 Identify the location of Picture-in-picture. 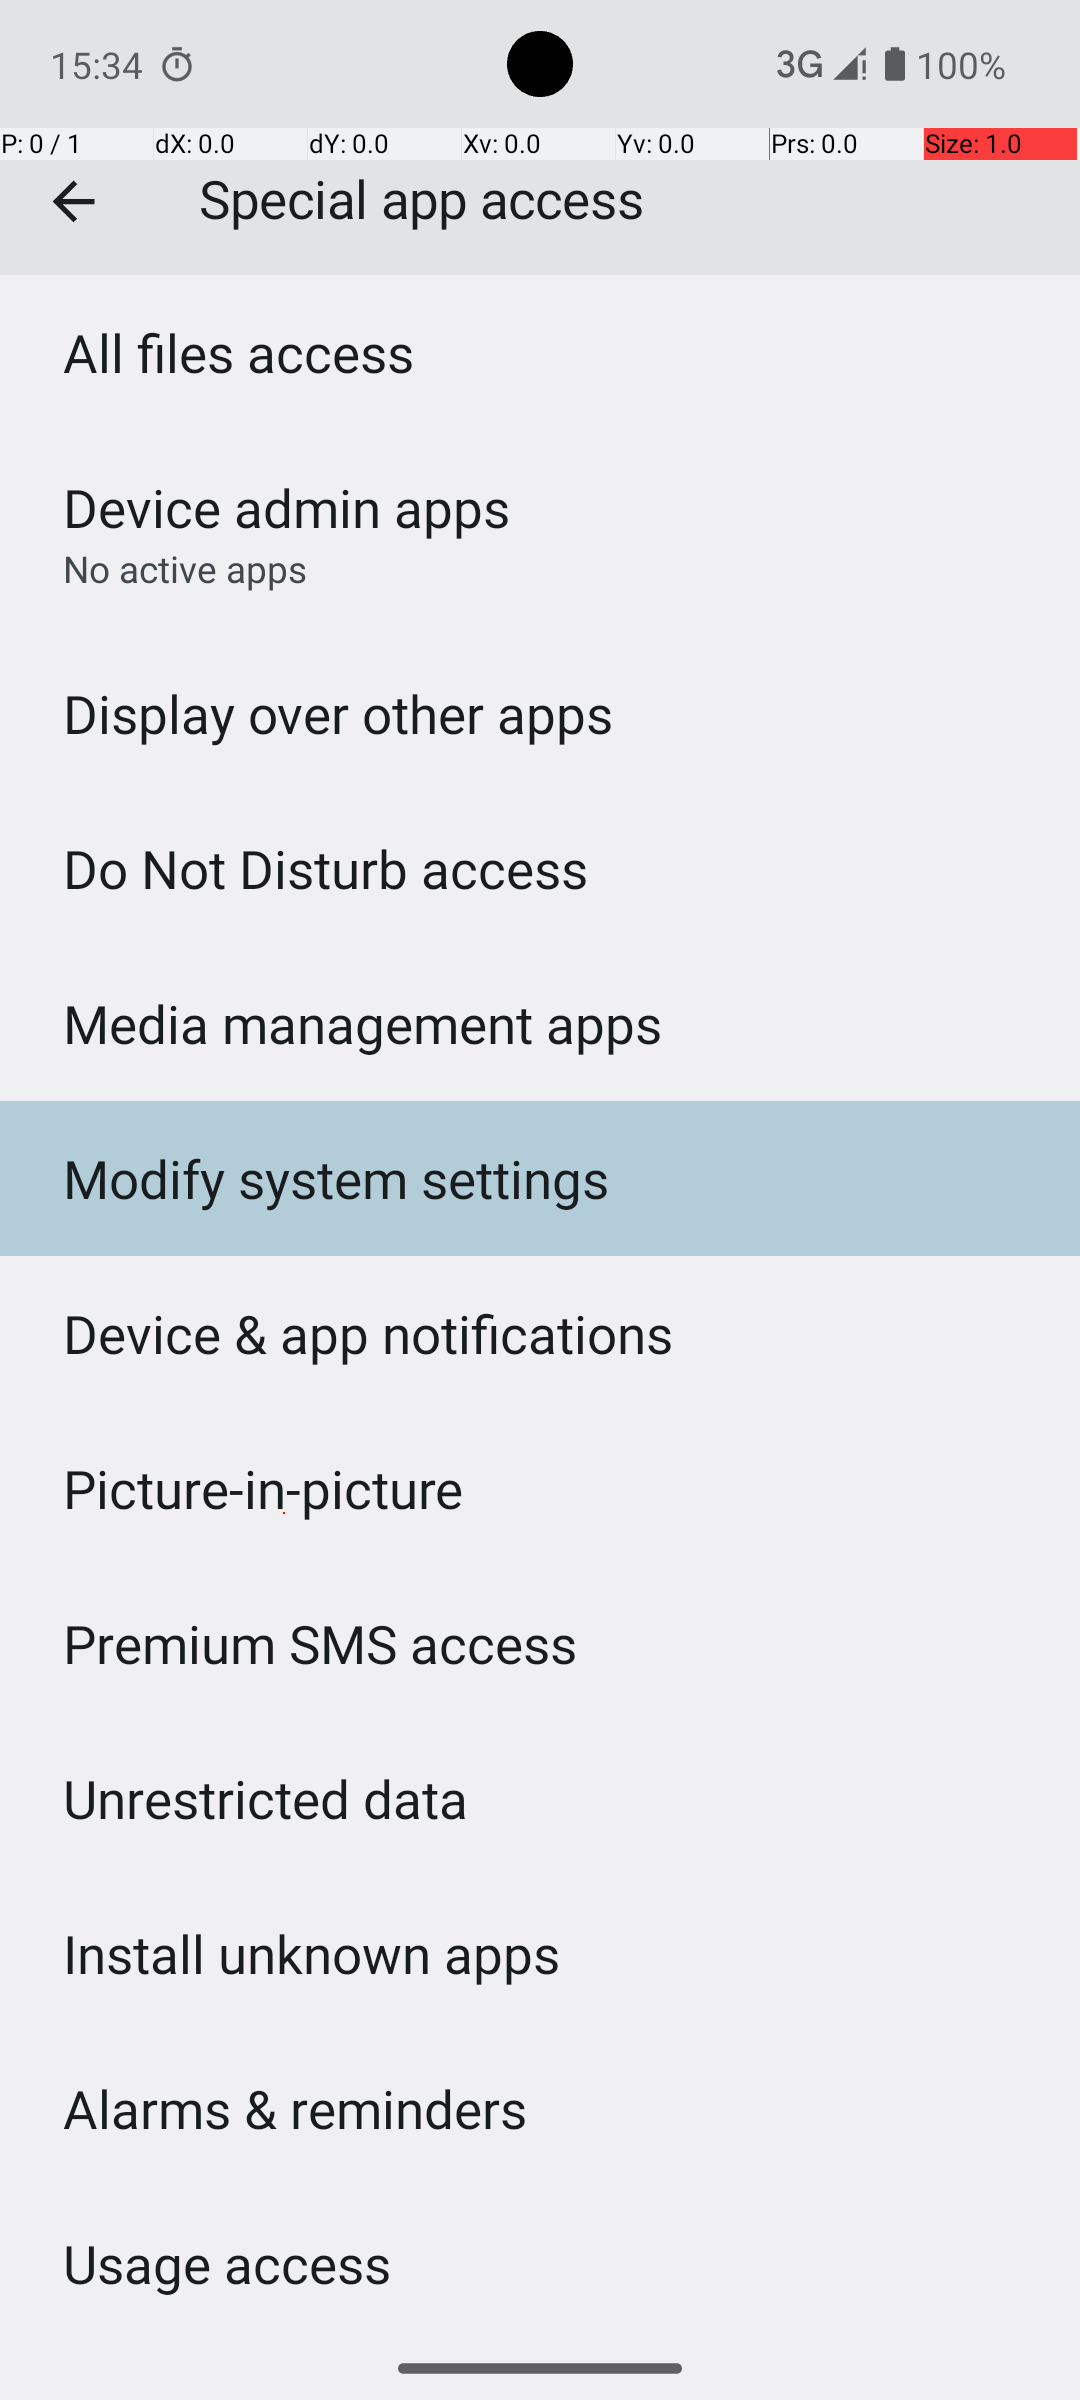
(264, 1488).